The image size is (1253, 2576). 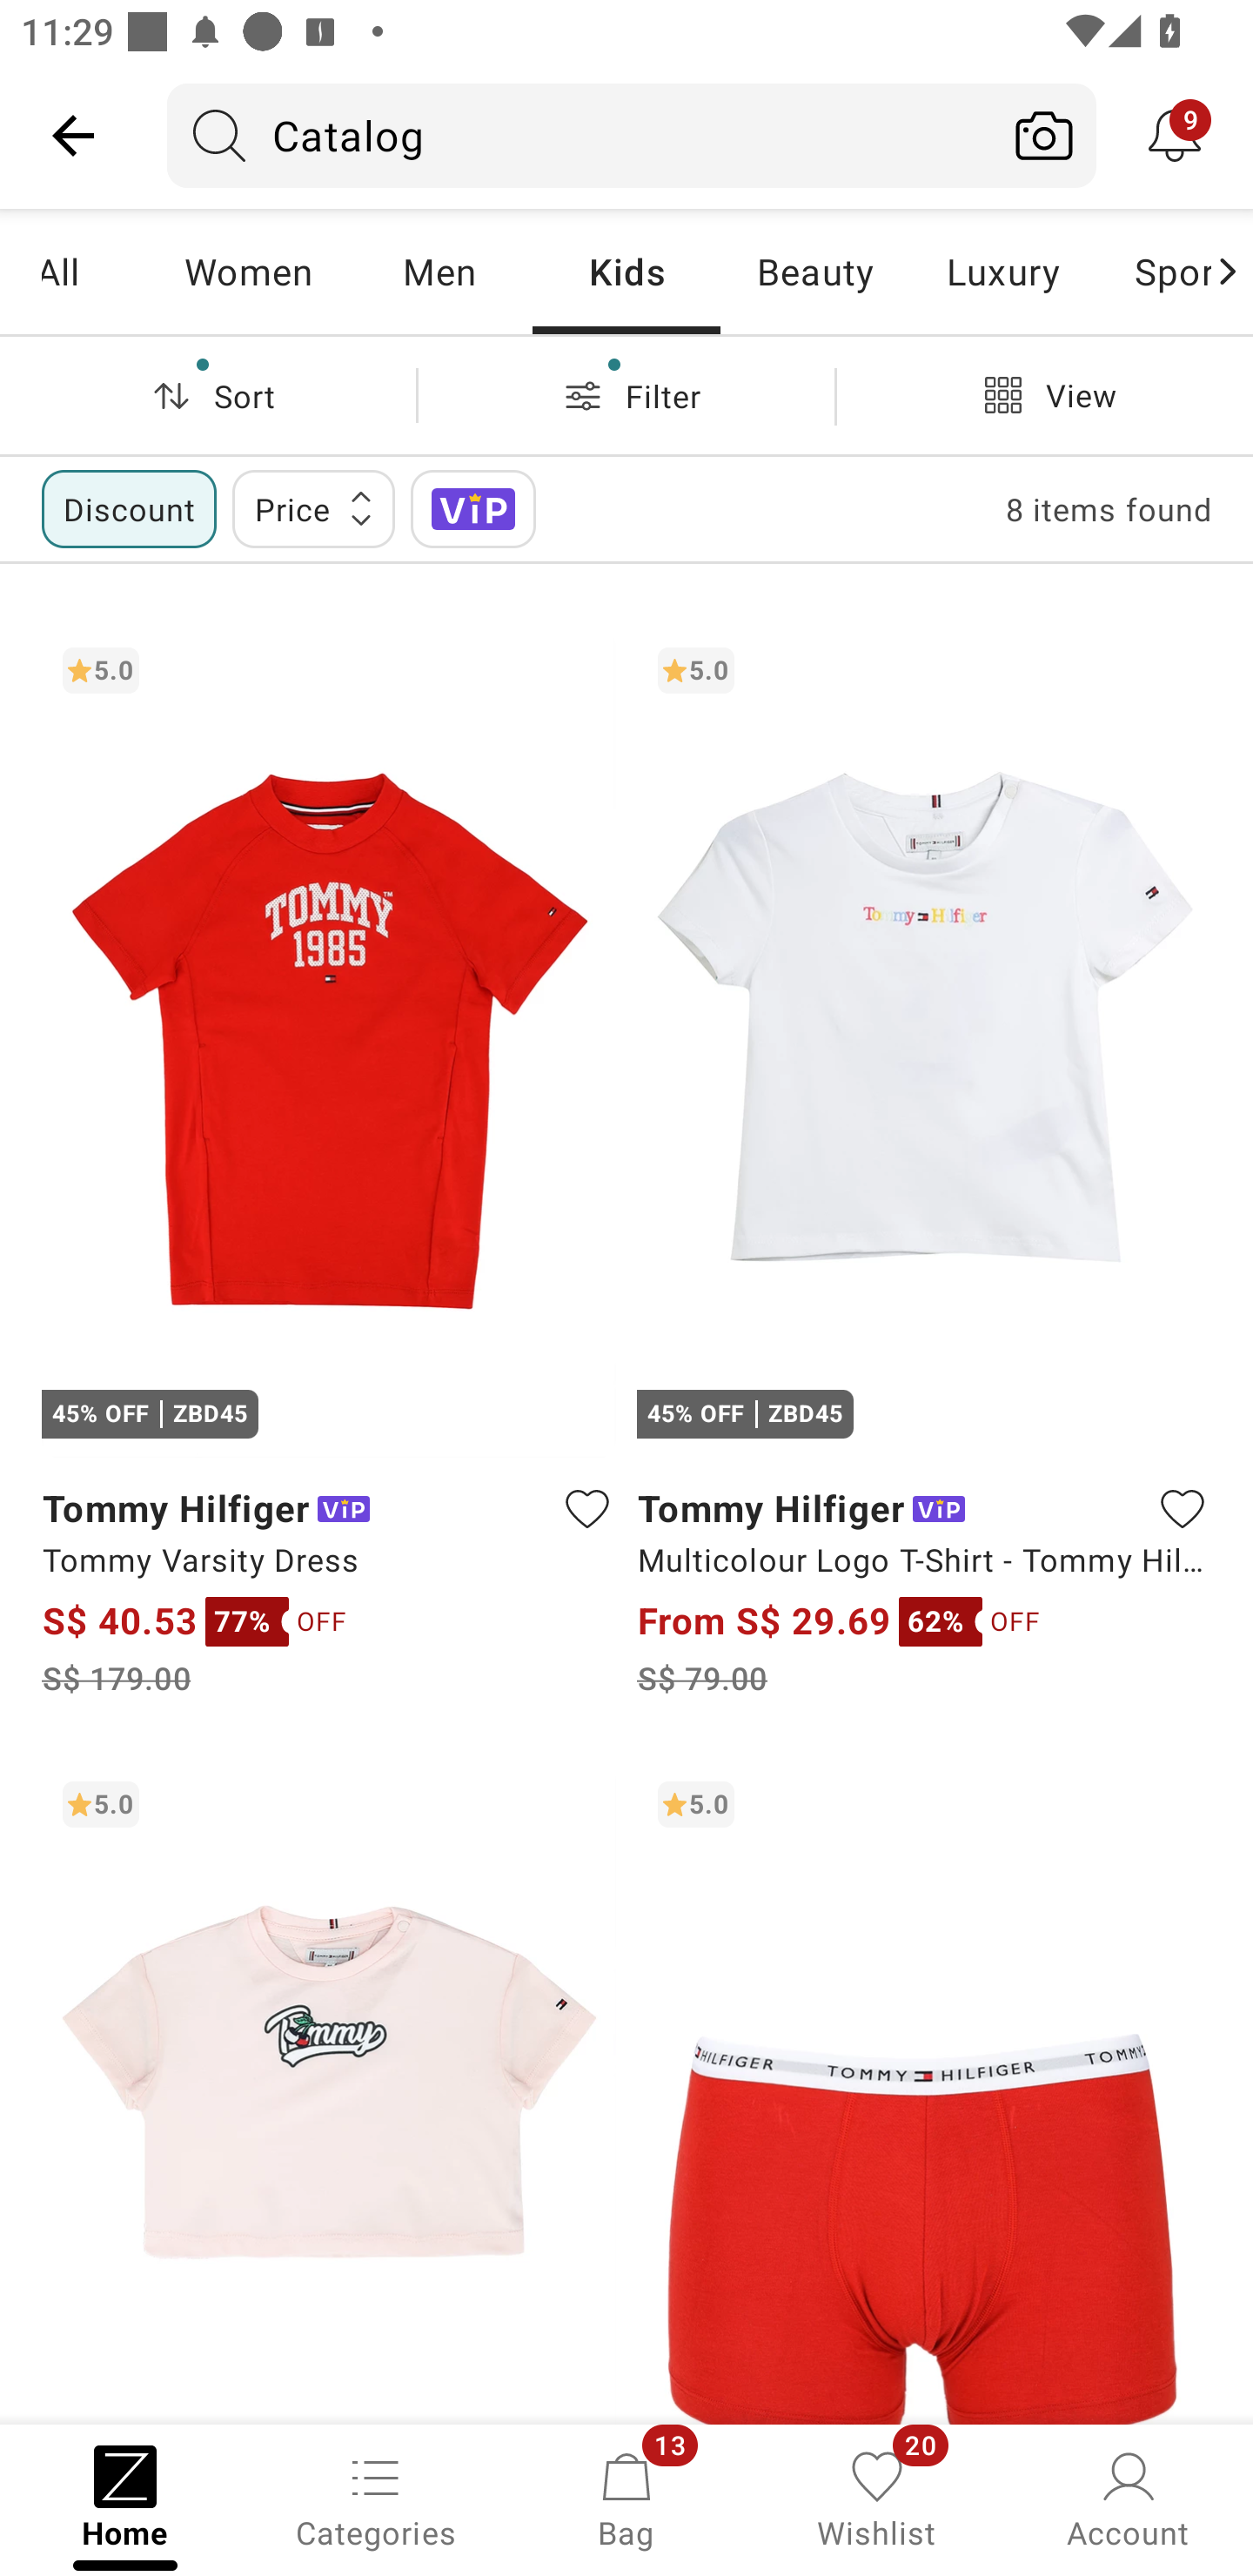 I want to click on All, so click(x=97, y=272).